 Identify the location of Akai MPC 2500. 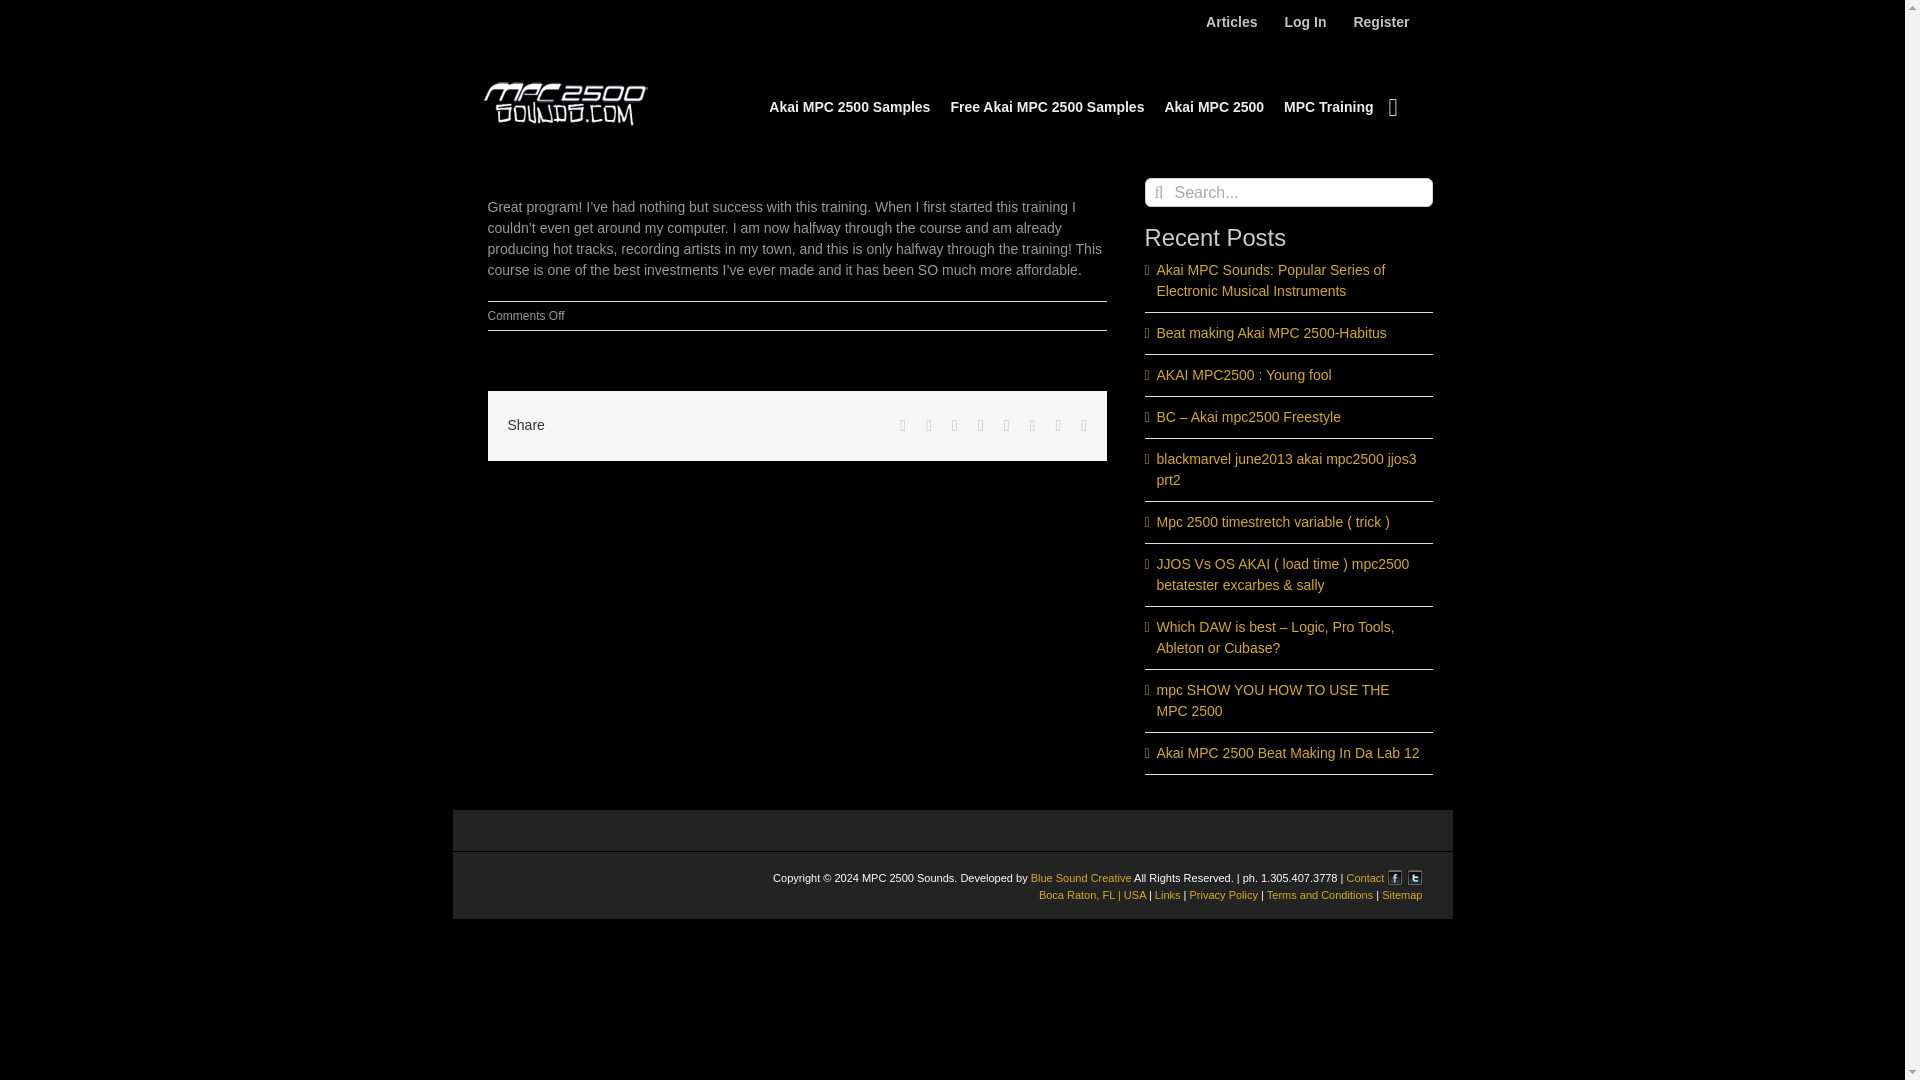
(1213, 106).